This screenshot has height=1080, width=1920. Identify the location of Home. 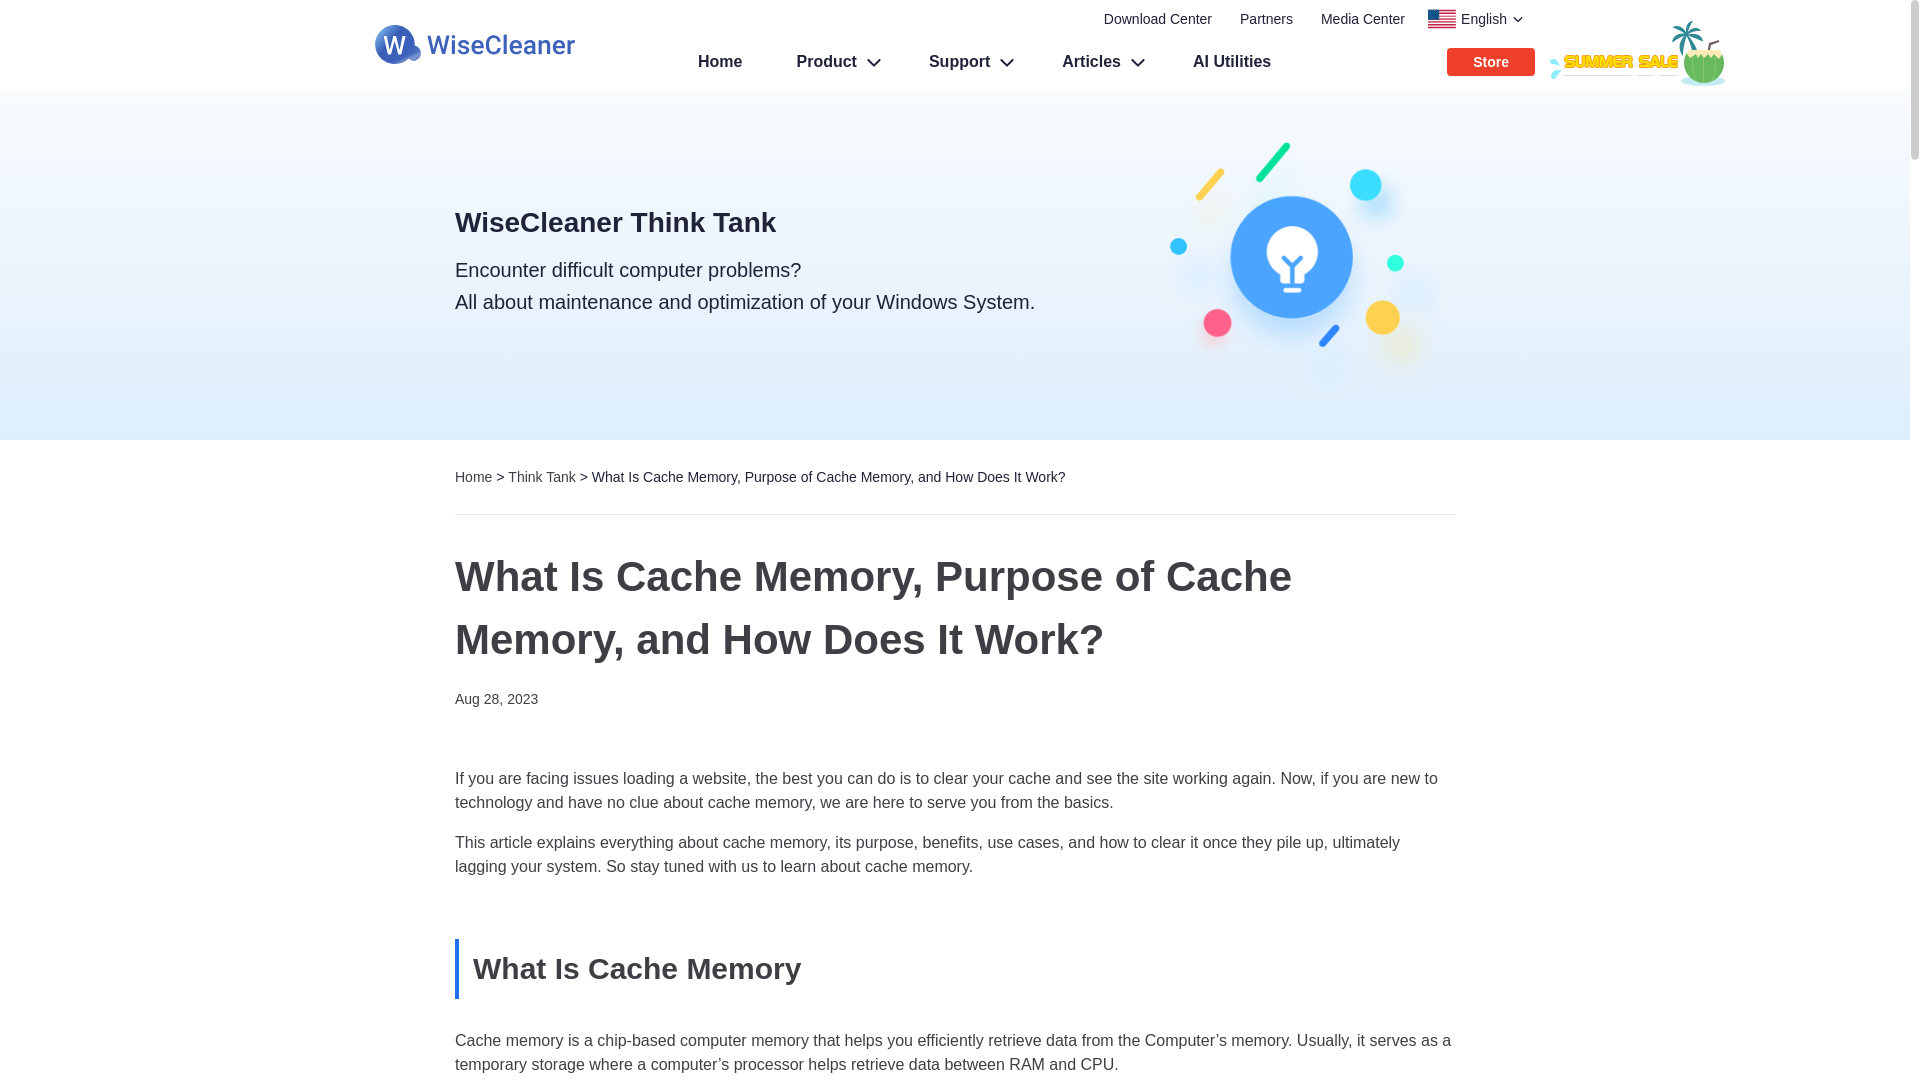
(717, 61).